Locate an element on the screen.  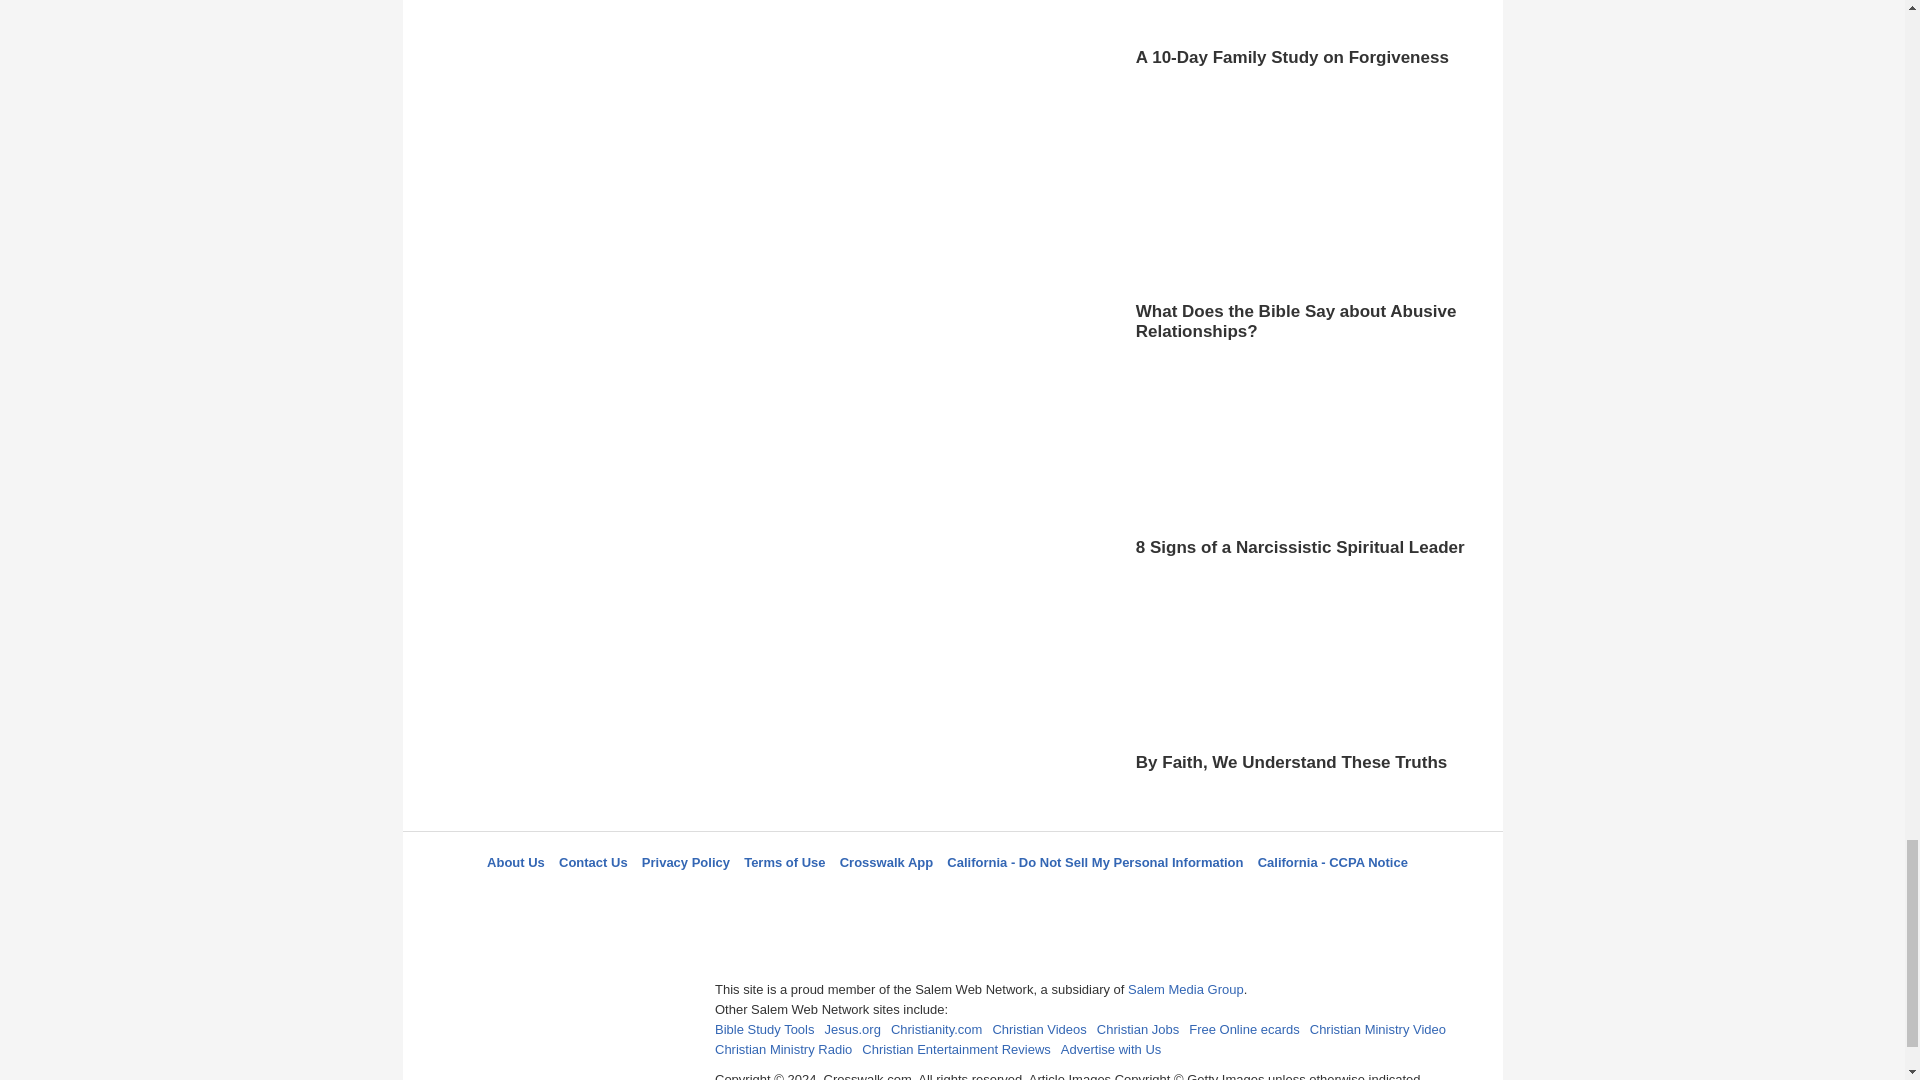
Twitter is located at coordinates (901, 898).